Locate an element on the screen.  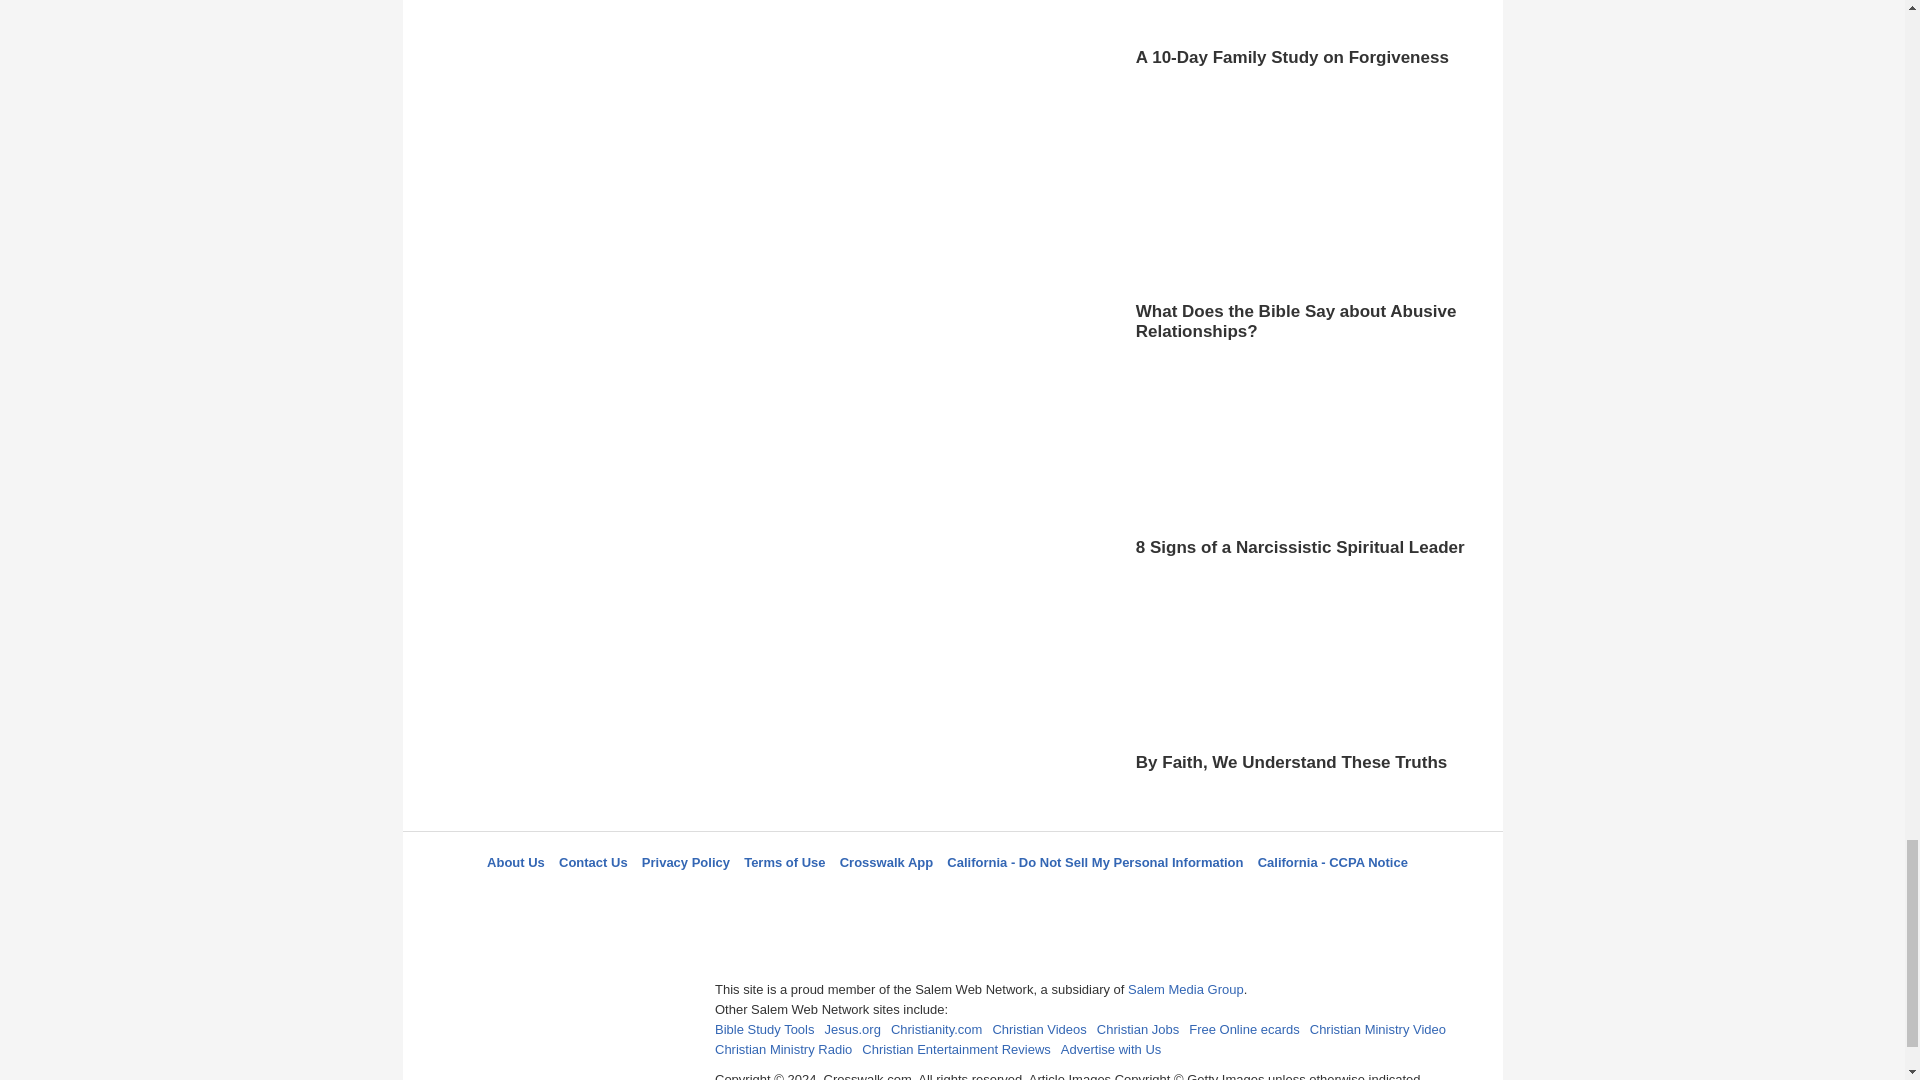
Twitter is located at coordinates (901, 898).